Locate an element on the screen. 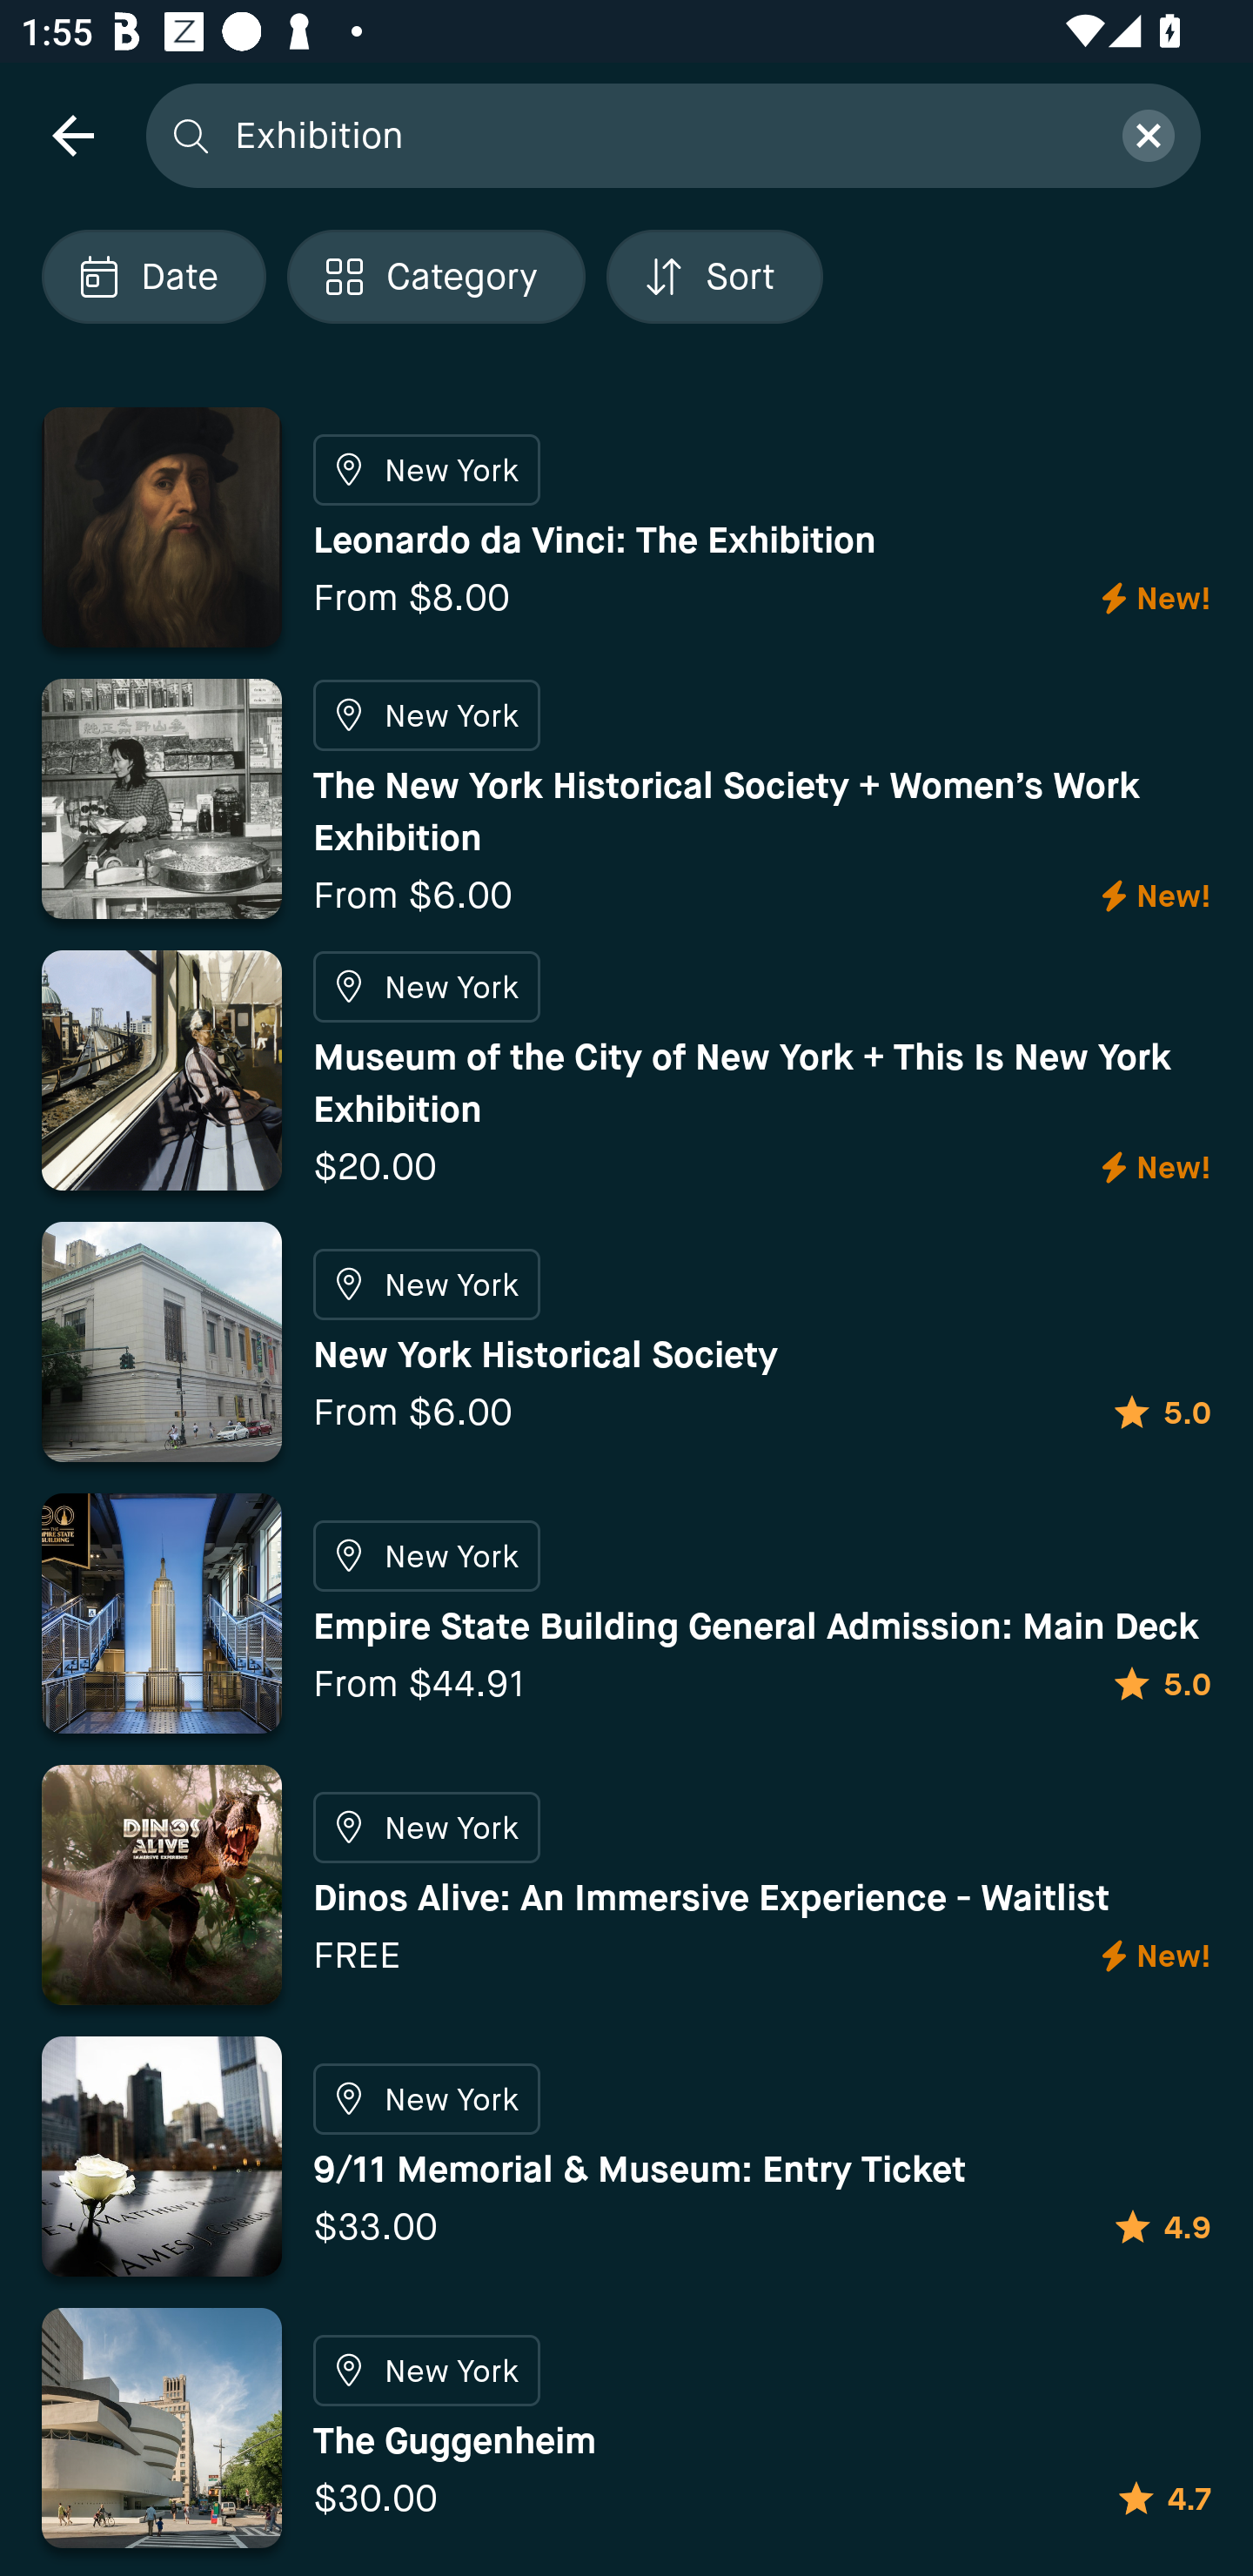  Exhibition is located at coordinates (660, 134).